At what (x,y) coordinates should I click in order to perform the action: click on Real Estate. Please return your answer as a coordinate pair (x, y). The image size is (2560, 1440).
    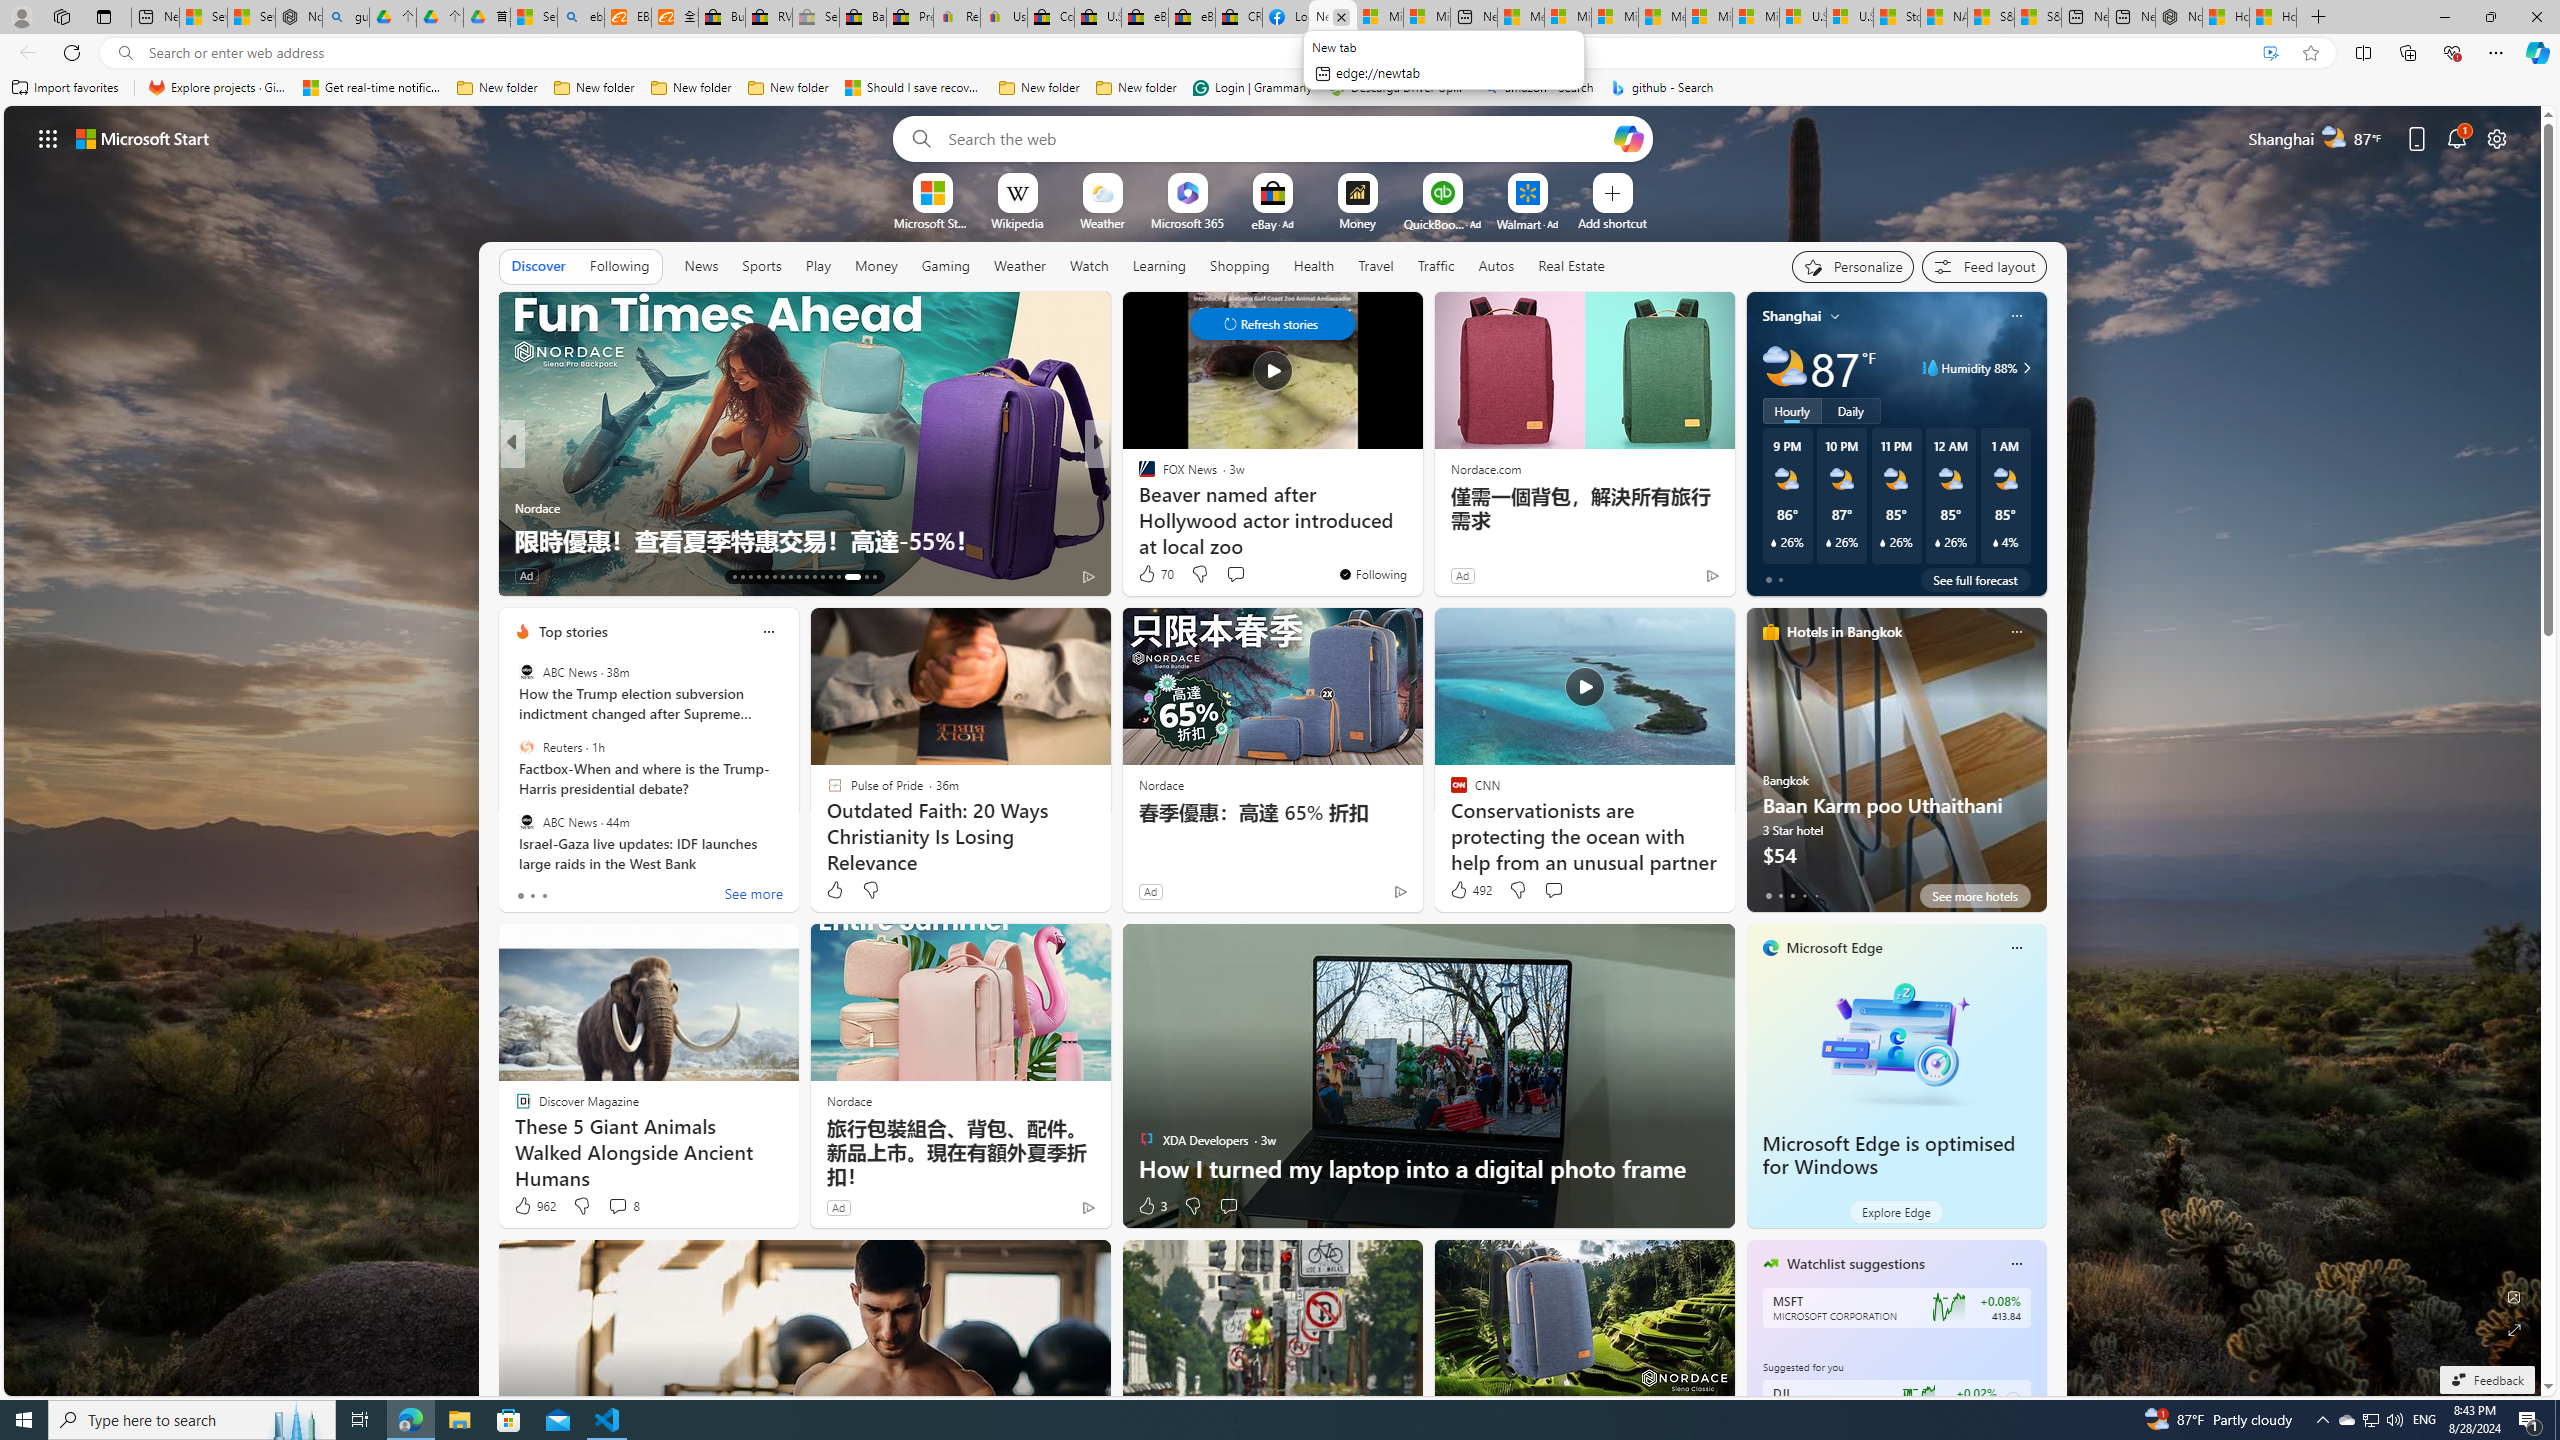
    Looking at the image, I should click on (1572, 265).